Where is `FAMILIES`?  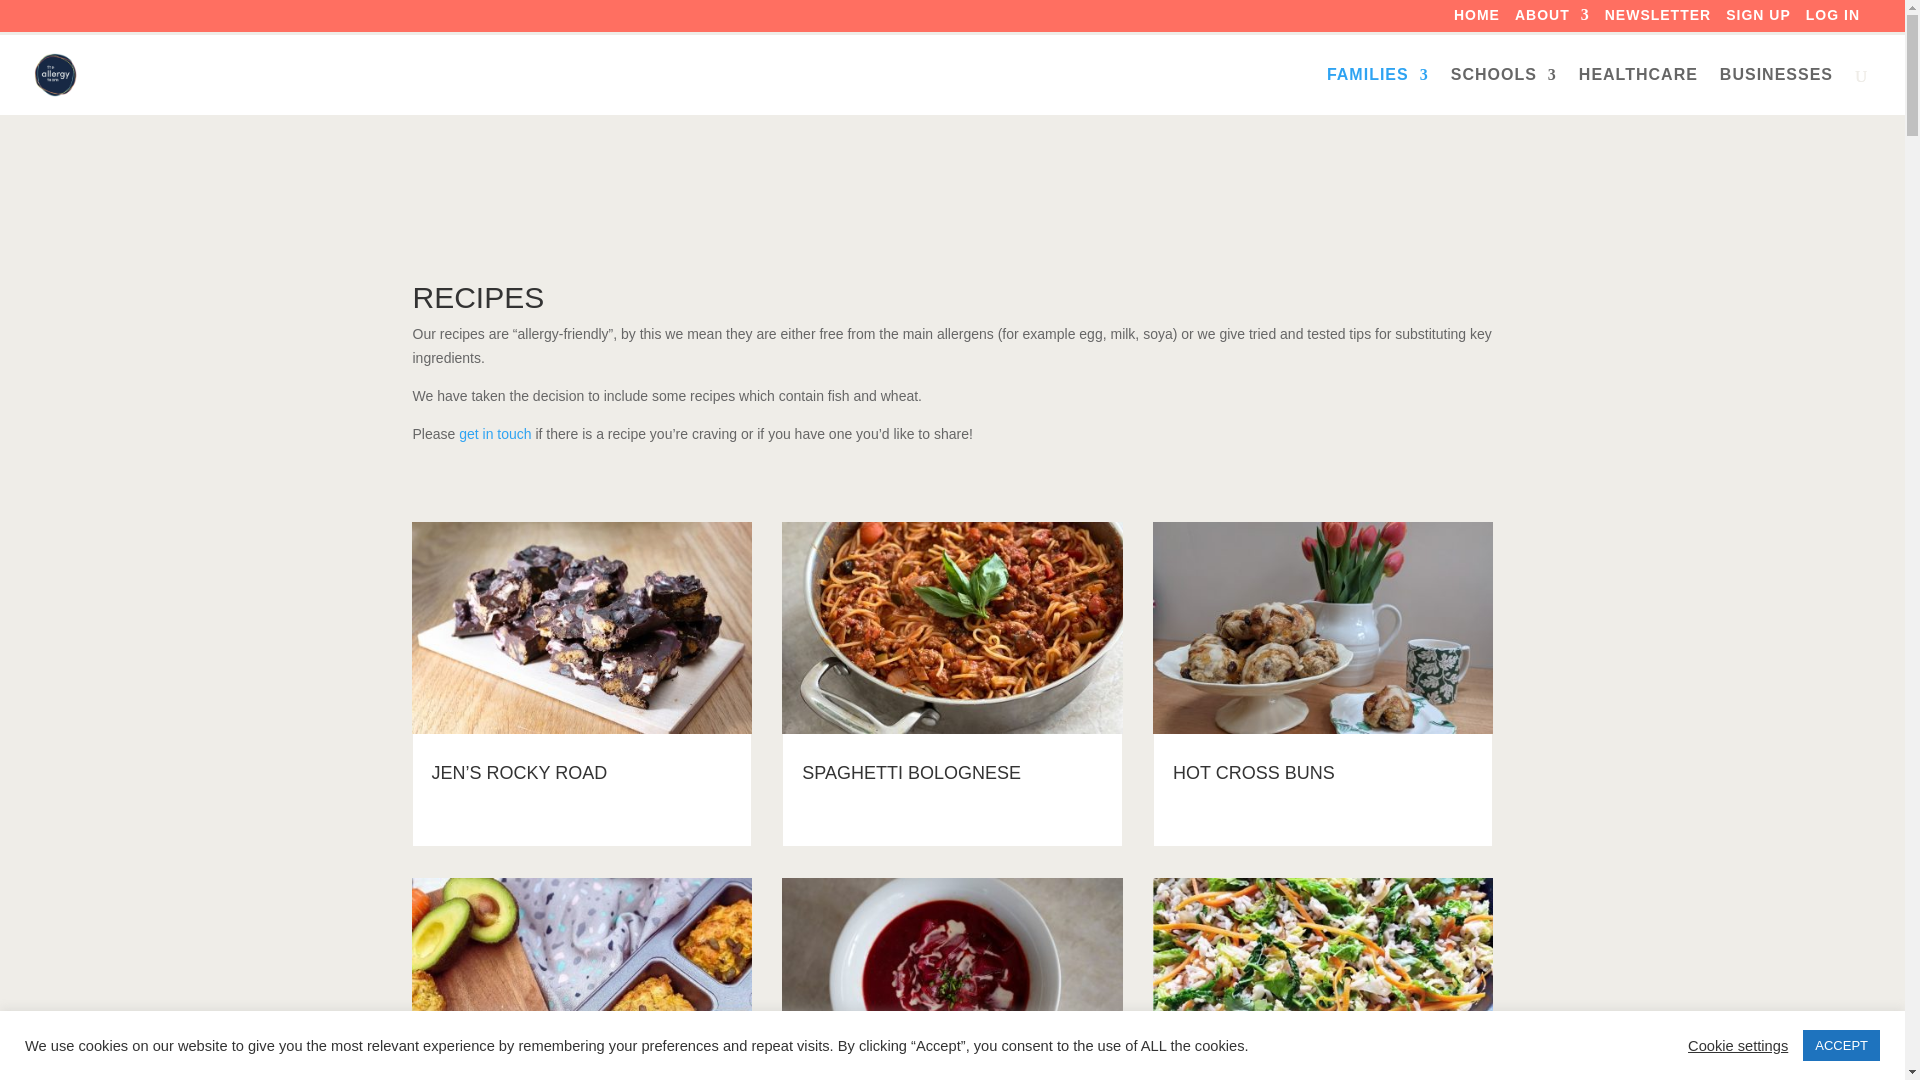 FAMILIES is located at coordinates (1377, 91).